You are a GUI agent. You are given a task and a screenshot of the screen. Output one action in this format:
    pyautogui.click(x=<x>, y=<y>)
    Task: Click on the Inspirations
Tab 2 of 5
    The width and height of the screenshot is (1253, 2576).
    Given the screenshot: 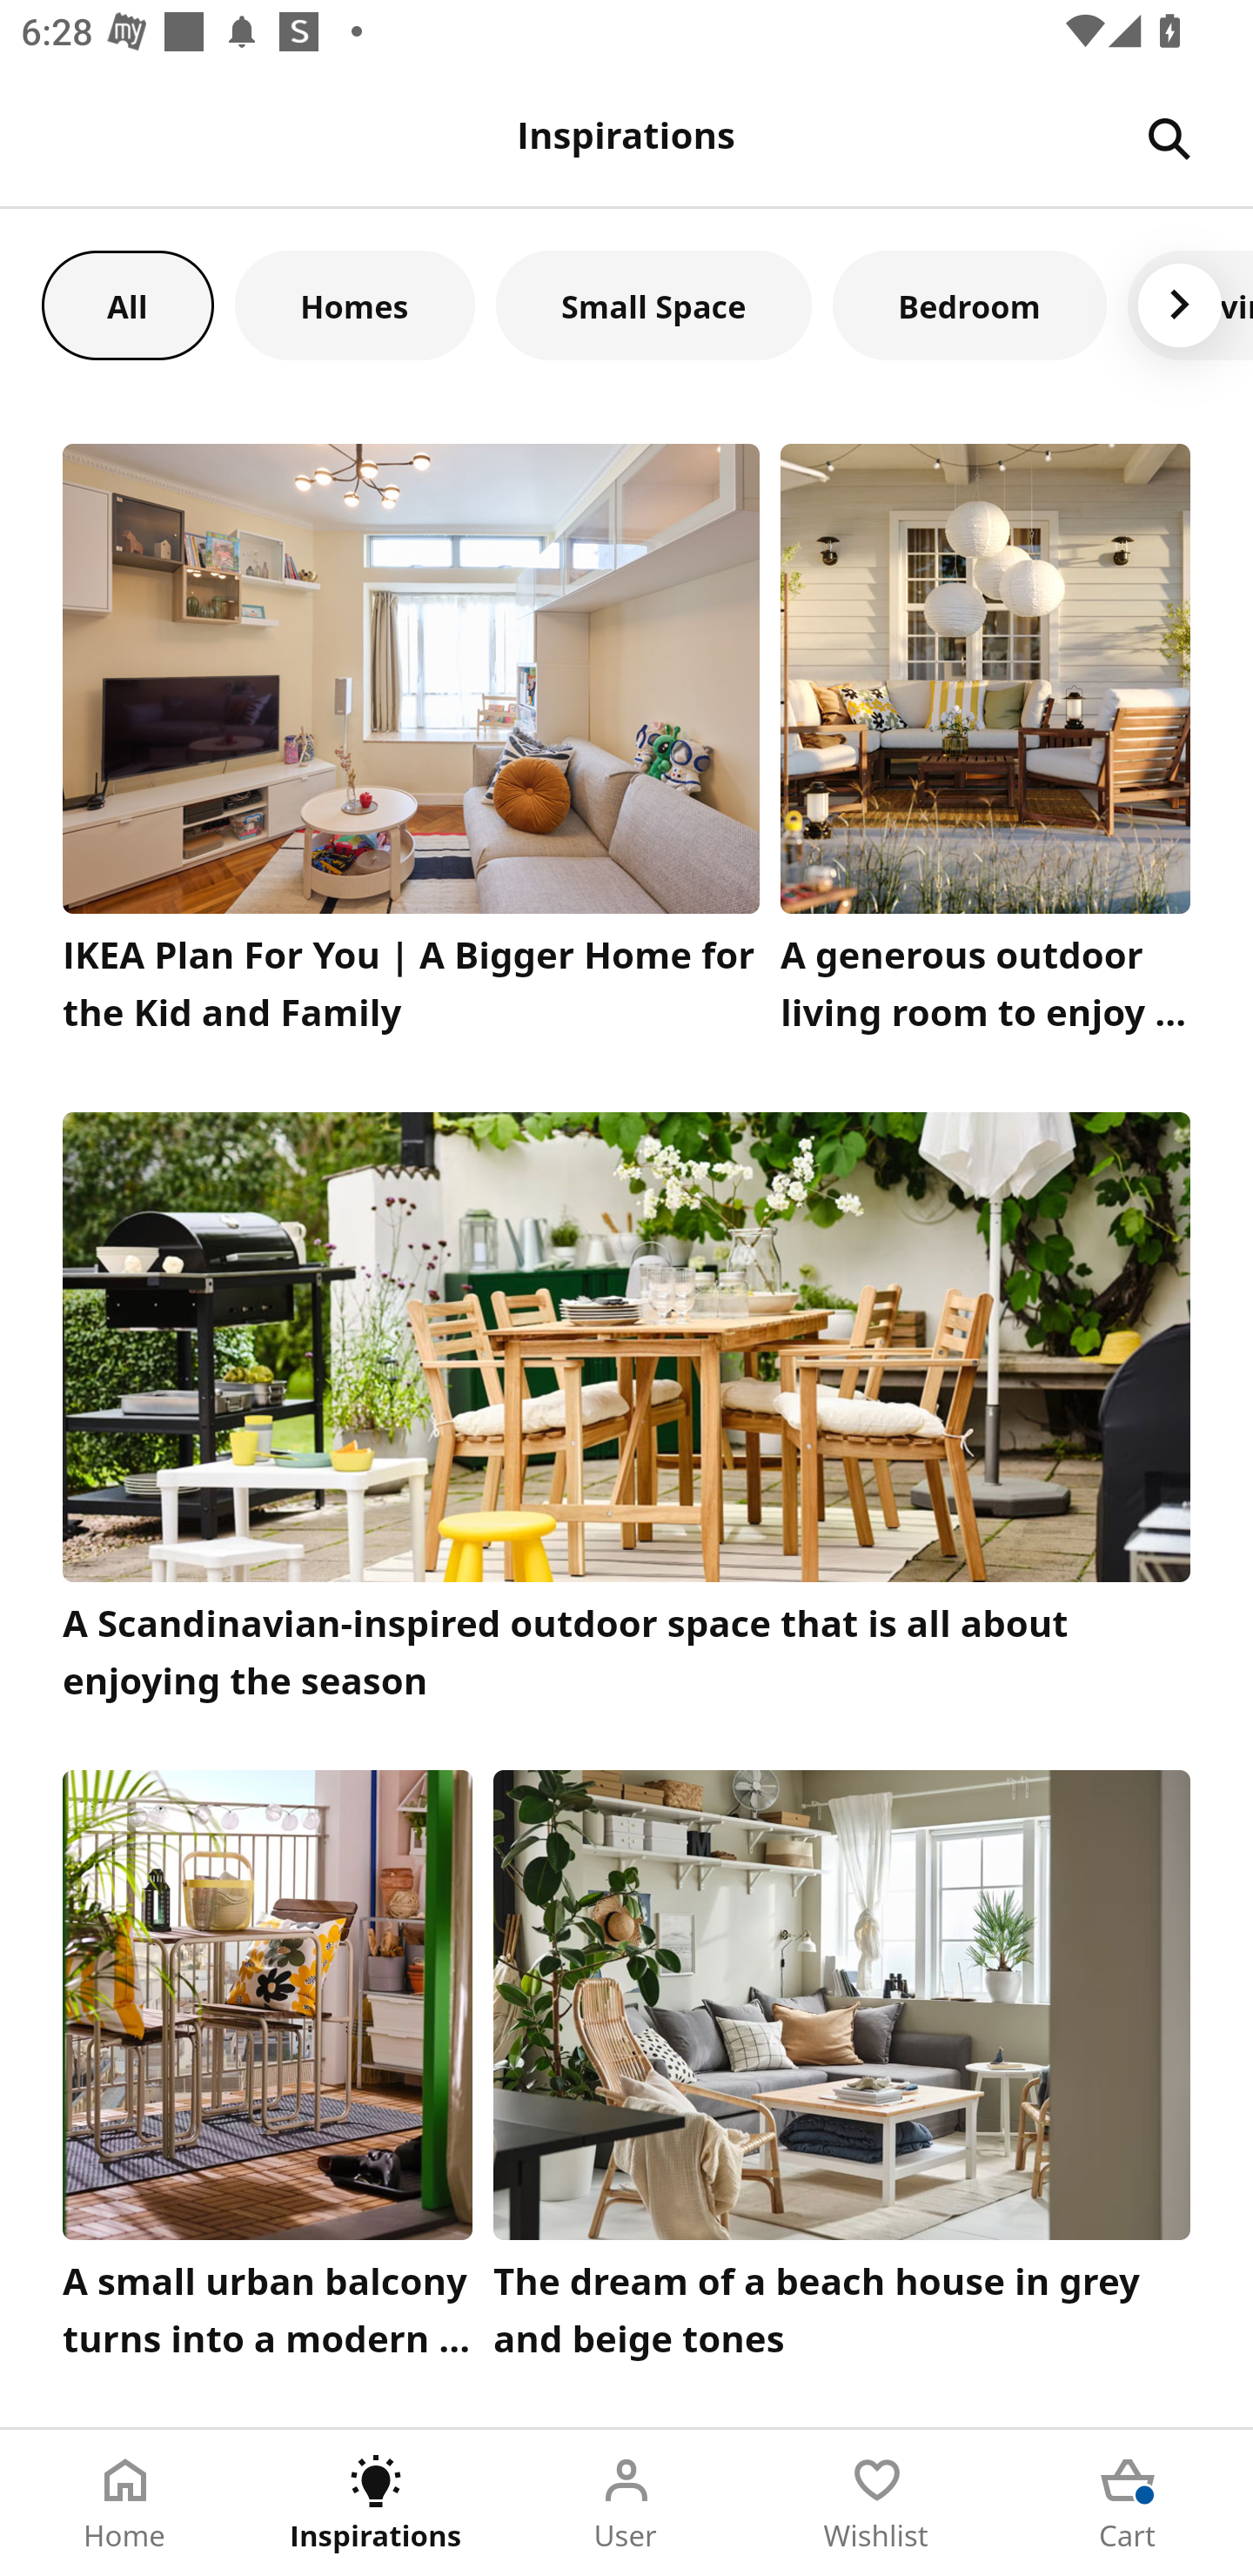 What is the action you would take?
    pyautogui.click(x=376, y=2503)
    